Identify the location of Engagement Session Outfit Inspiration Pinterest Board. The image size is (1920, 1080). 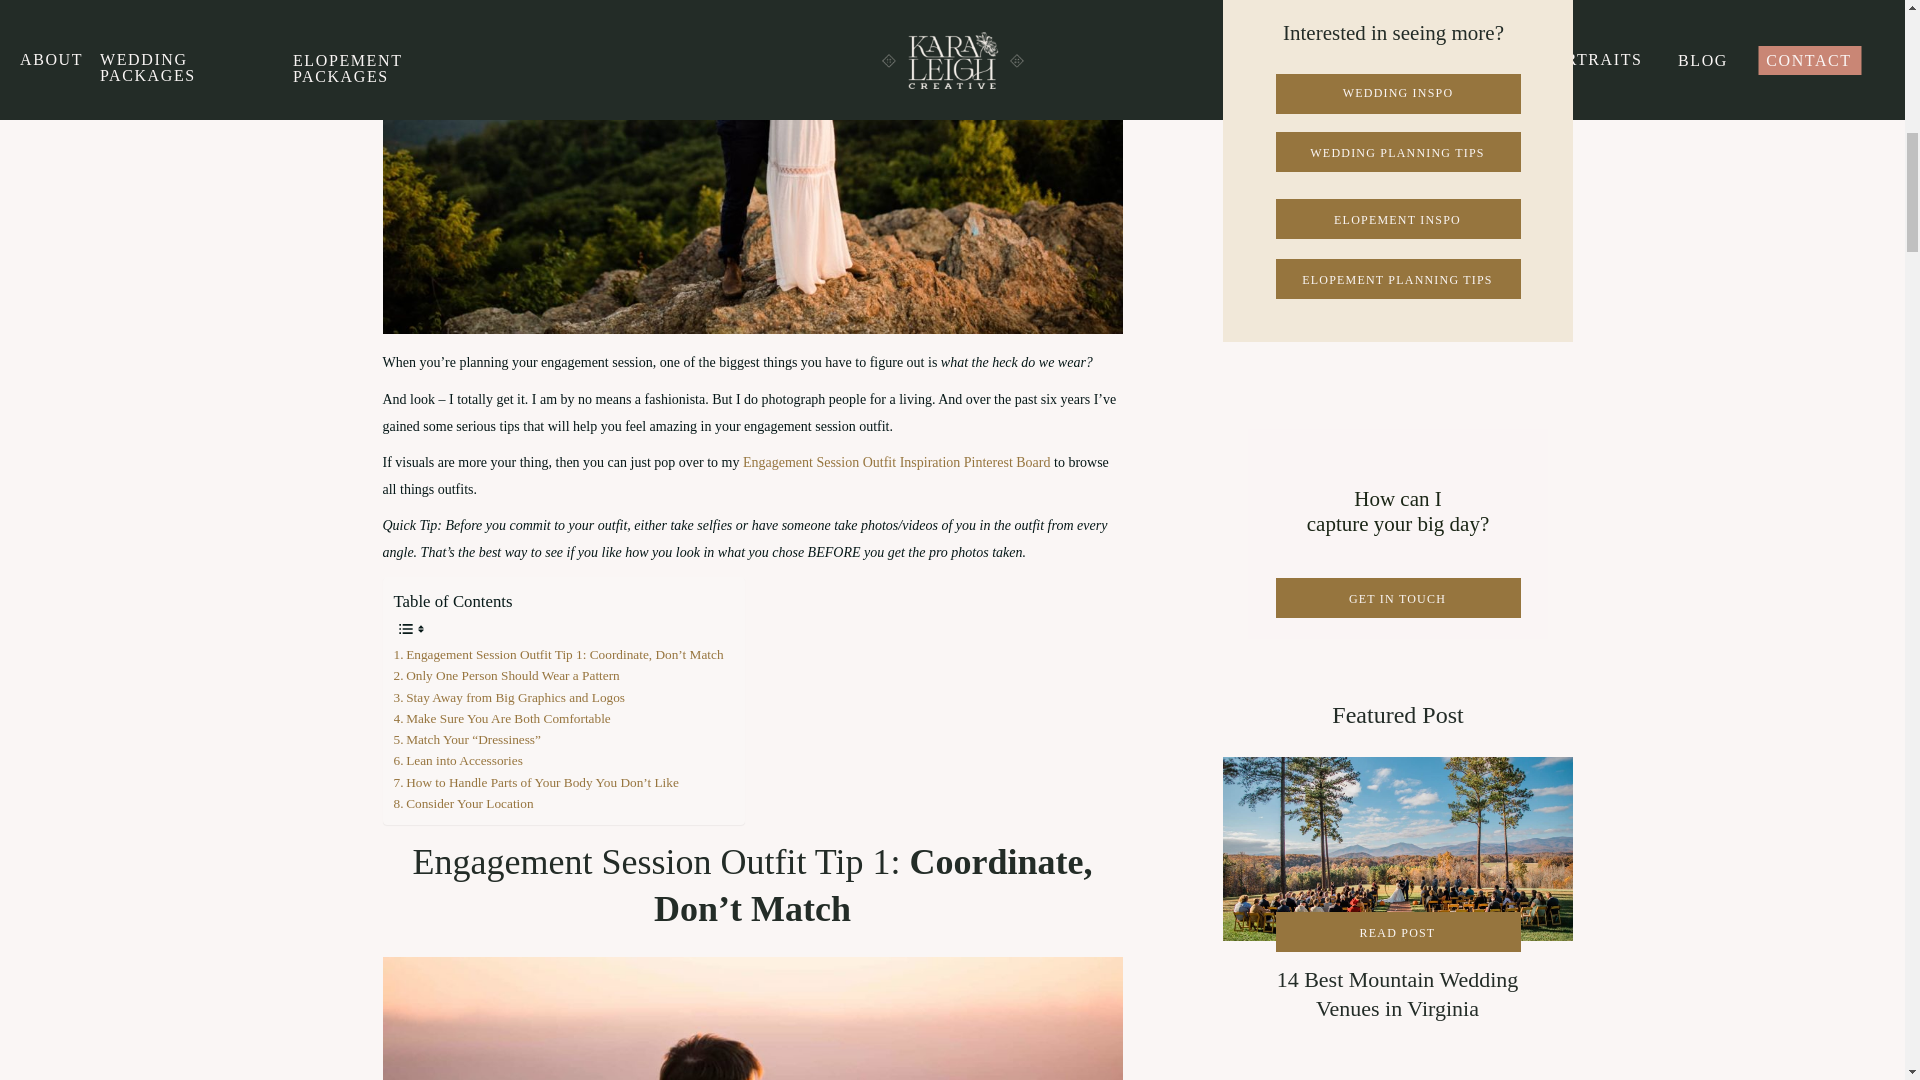
(894, 462).